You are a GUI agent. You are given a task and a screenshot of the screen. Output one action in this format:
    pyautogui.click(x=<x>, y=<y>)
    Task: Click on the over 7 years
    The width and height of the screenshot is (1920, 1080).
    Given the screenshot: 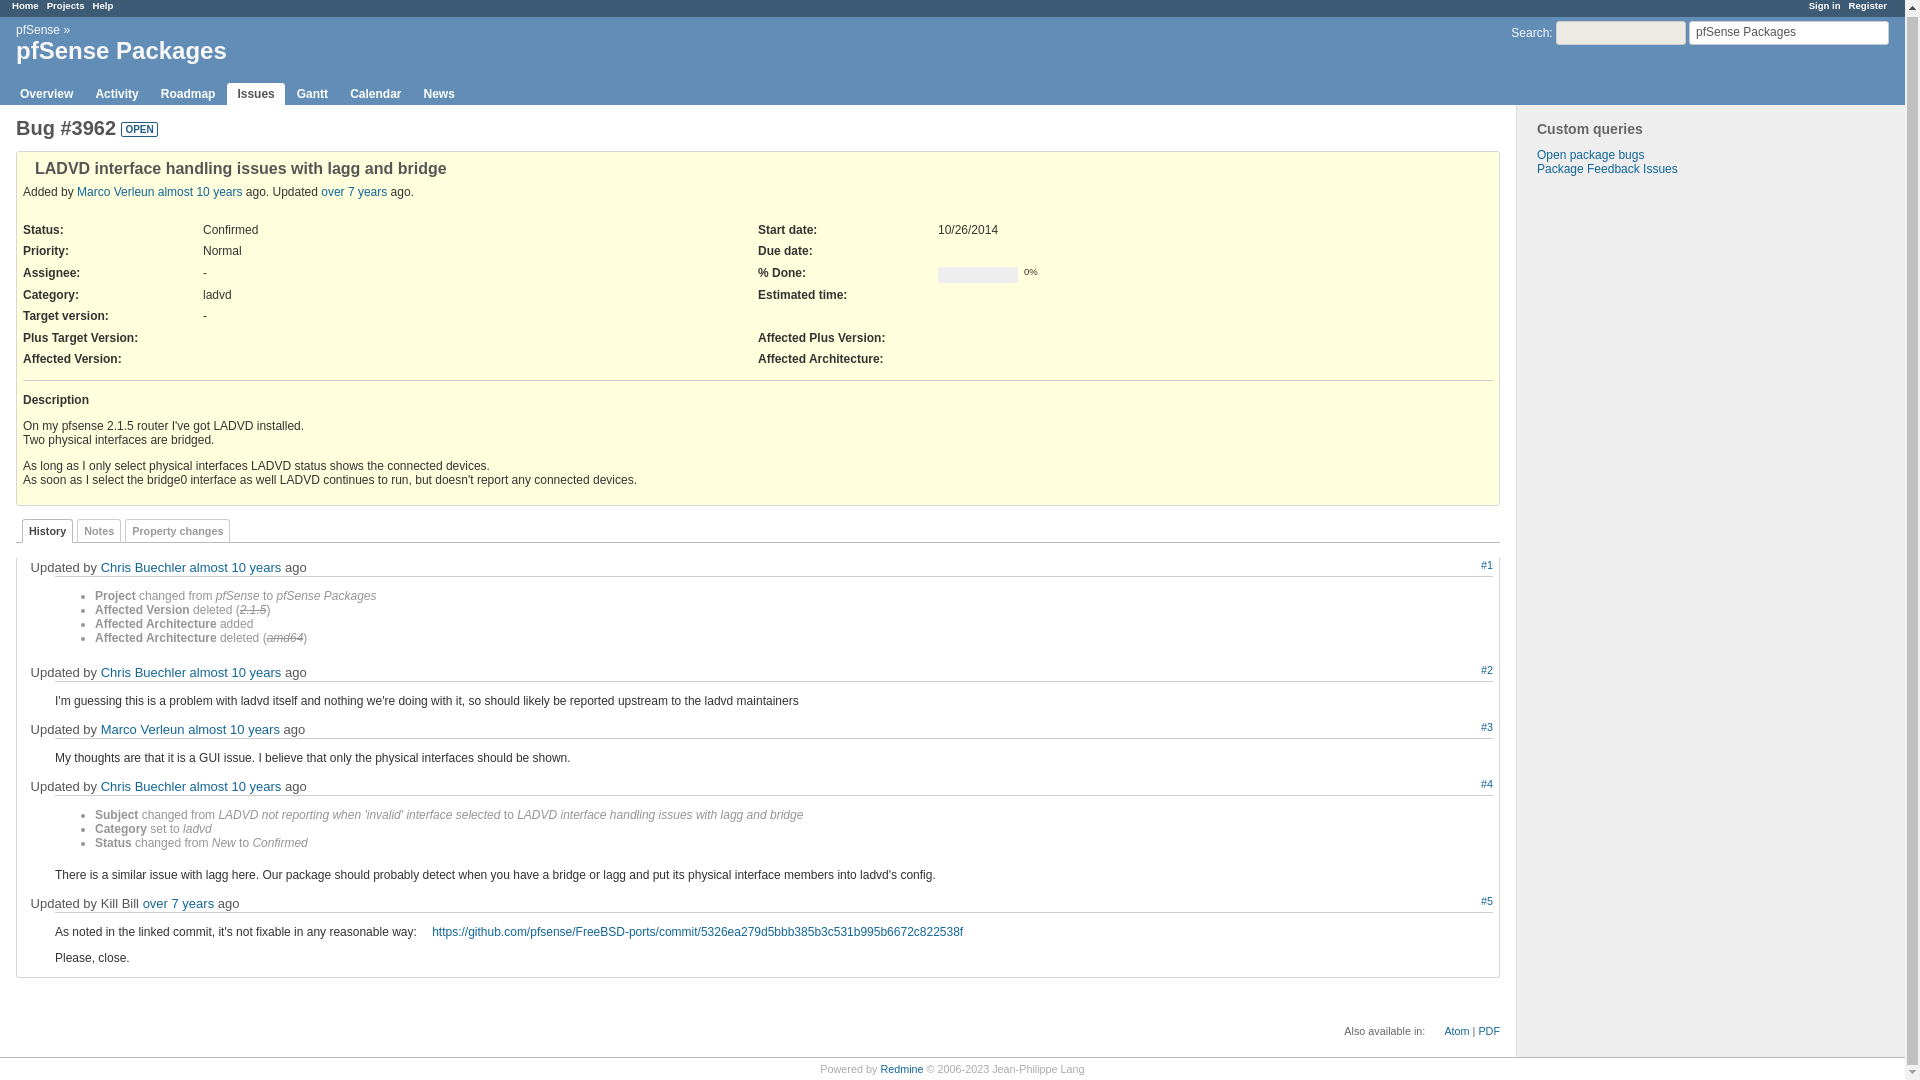 What is the action you would take?
    pyautogui.click(x=354, y=191)
    